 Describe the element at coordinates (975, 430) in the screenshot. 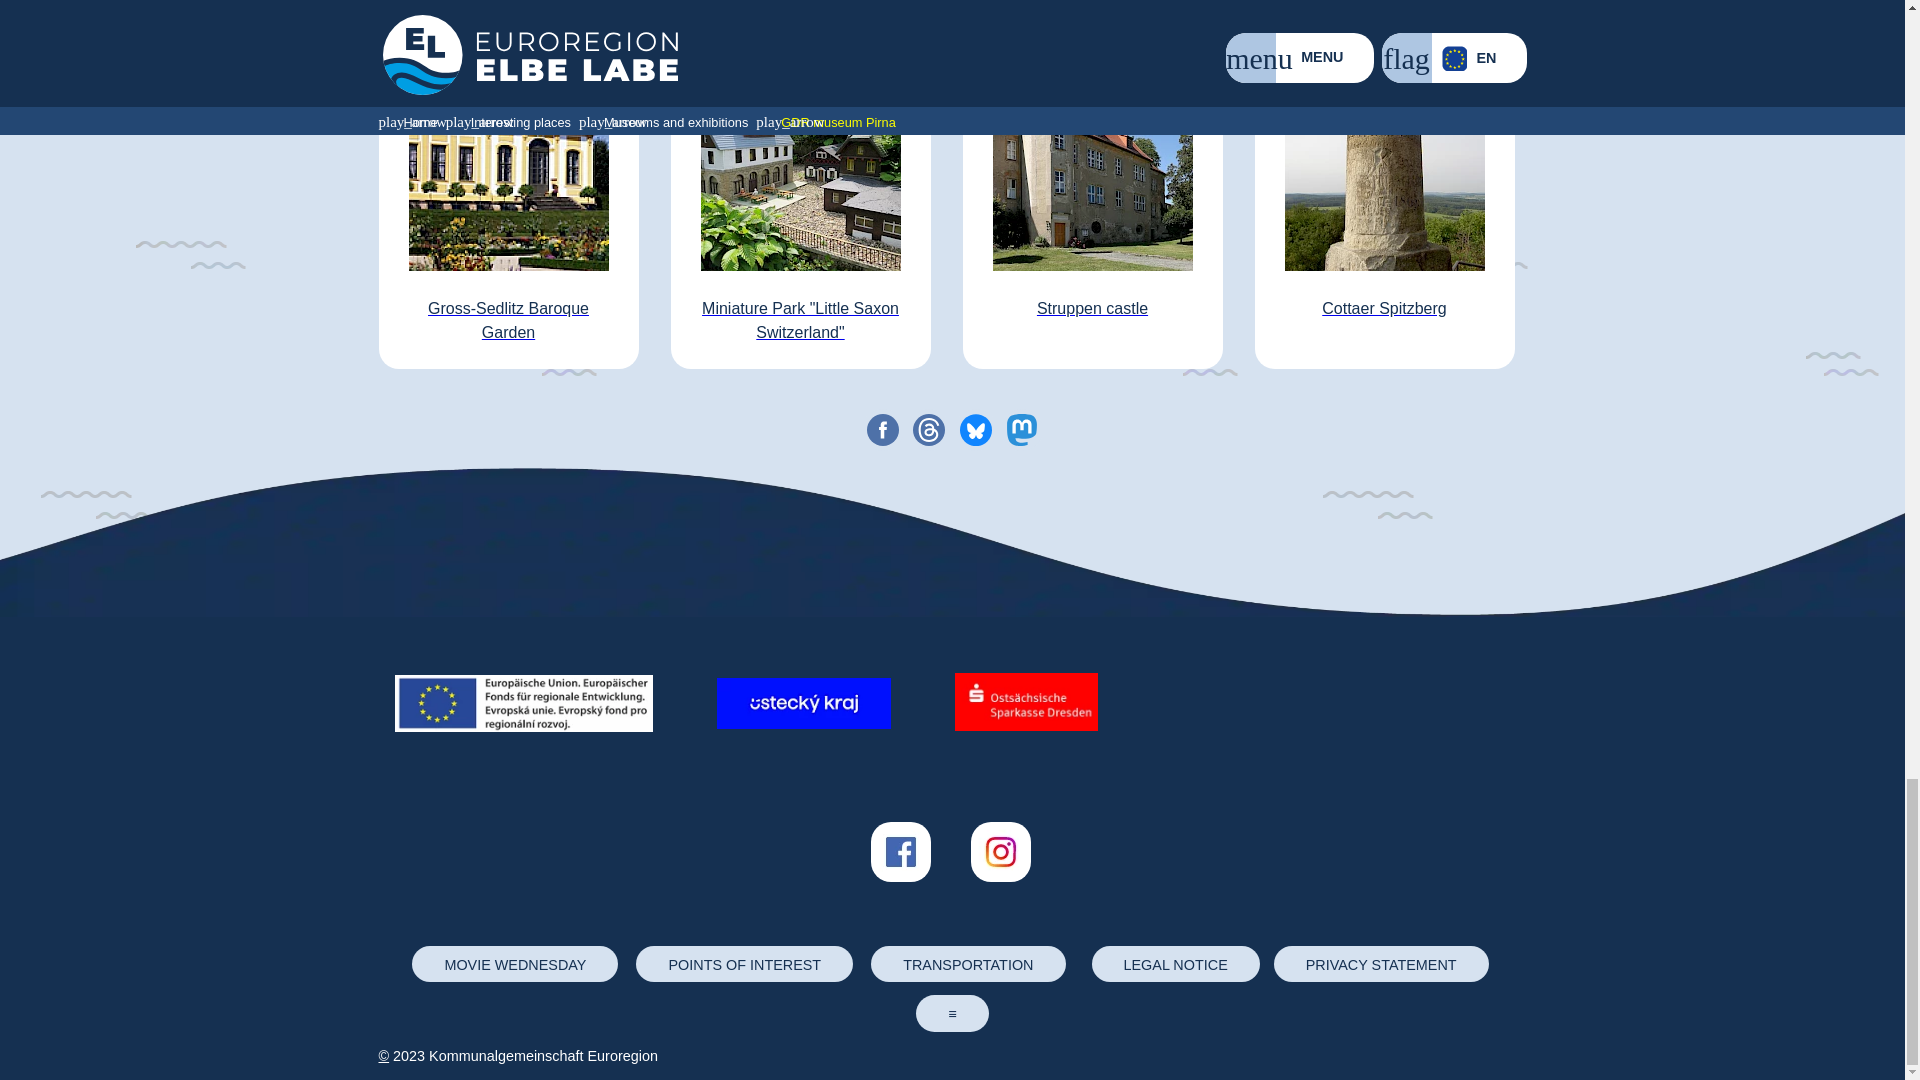

I see `Teilen` at that location.